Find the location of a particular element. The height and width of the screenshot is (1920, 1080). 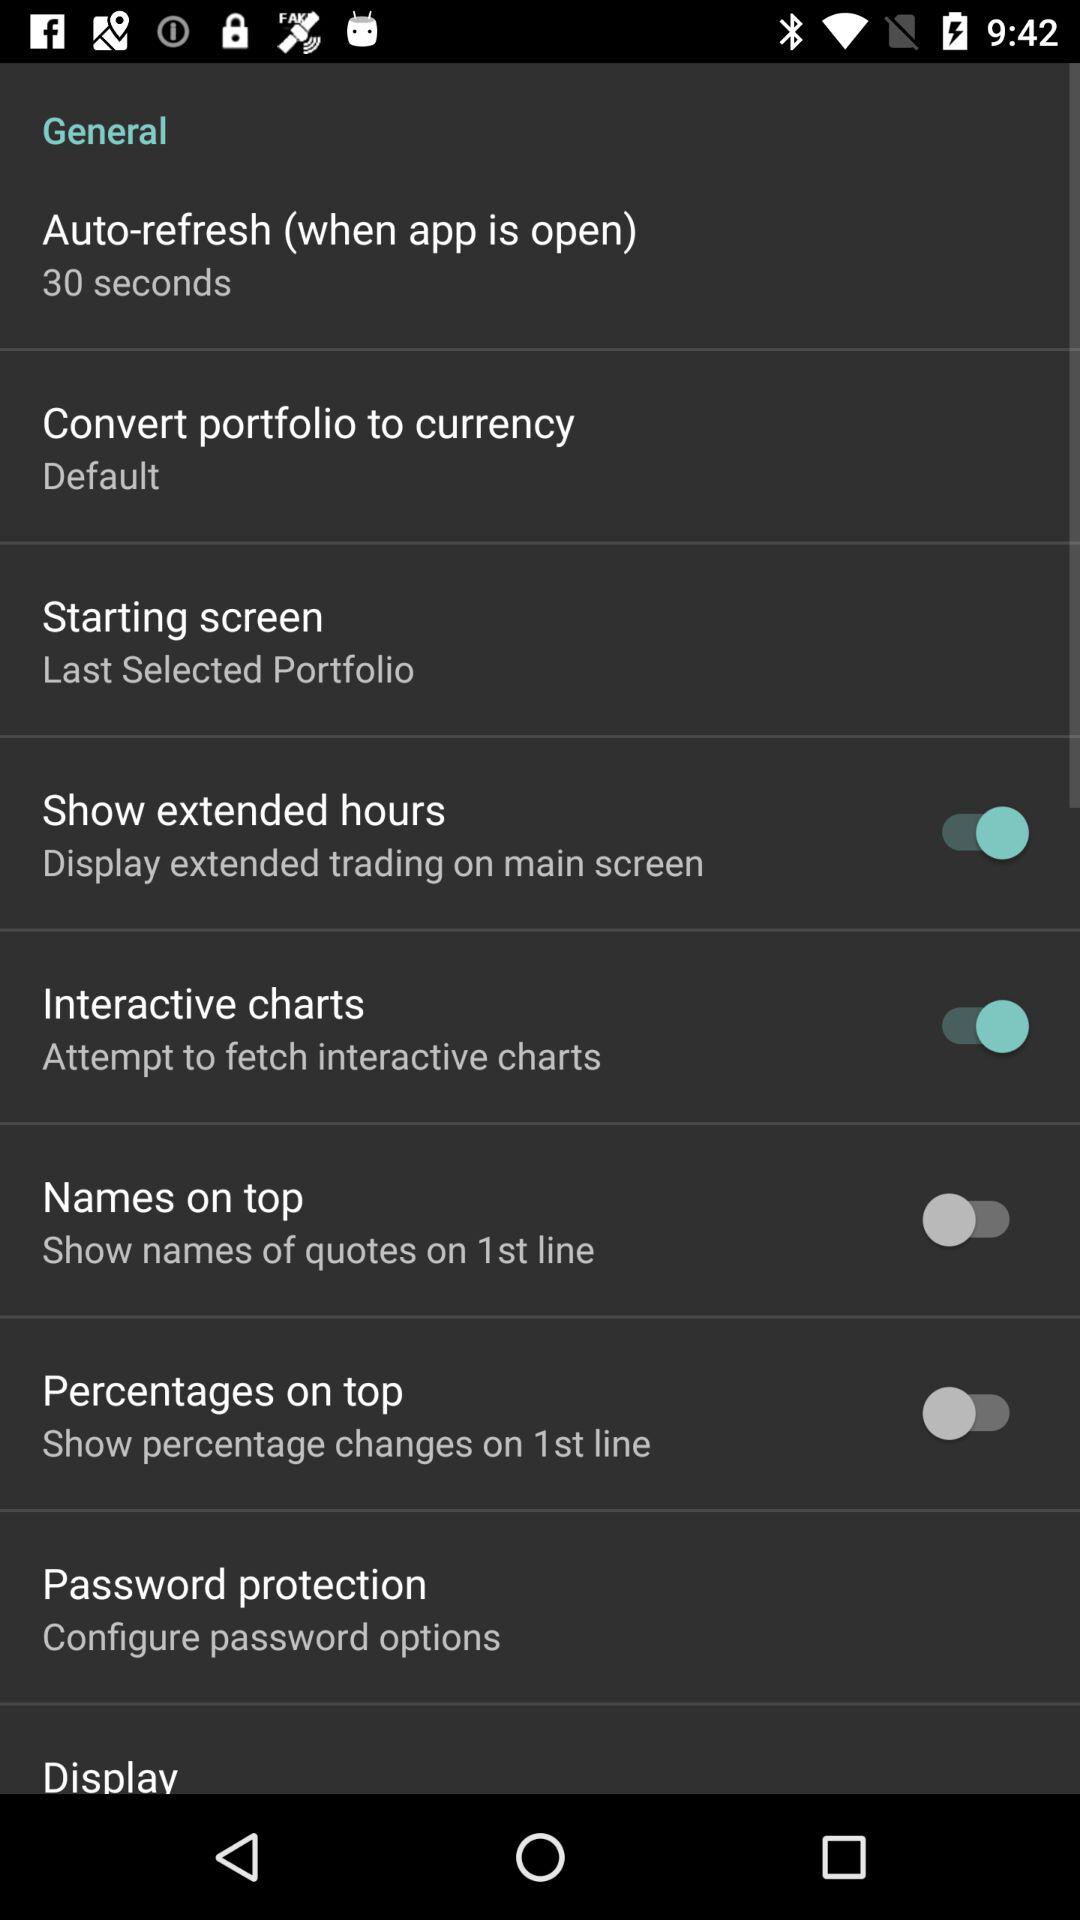

jump until display extended trading is located at coordinates (373, 861).